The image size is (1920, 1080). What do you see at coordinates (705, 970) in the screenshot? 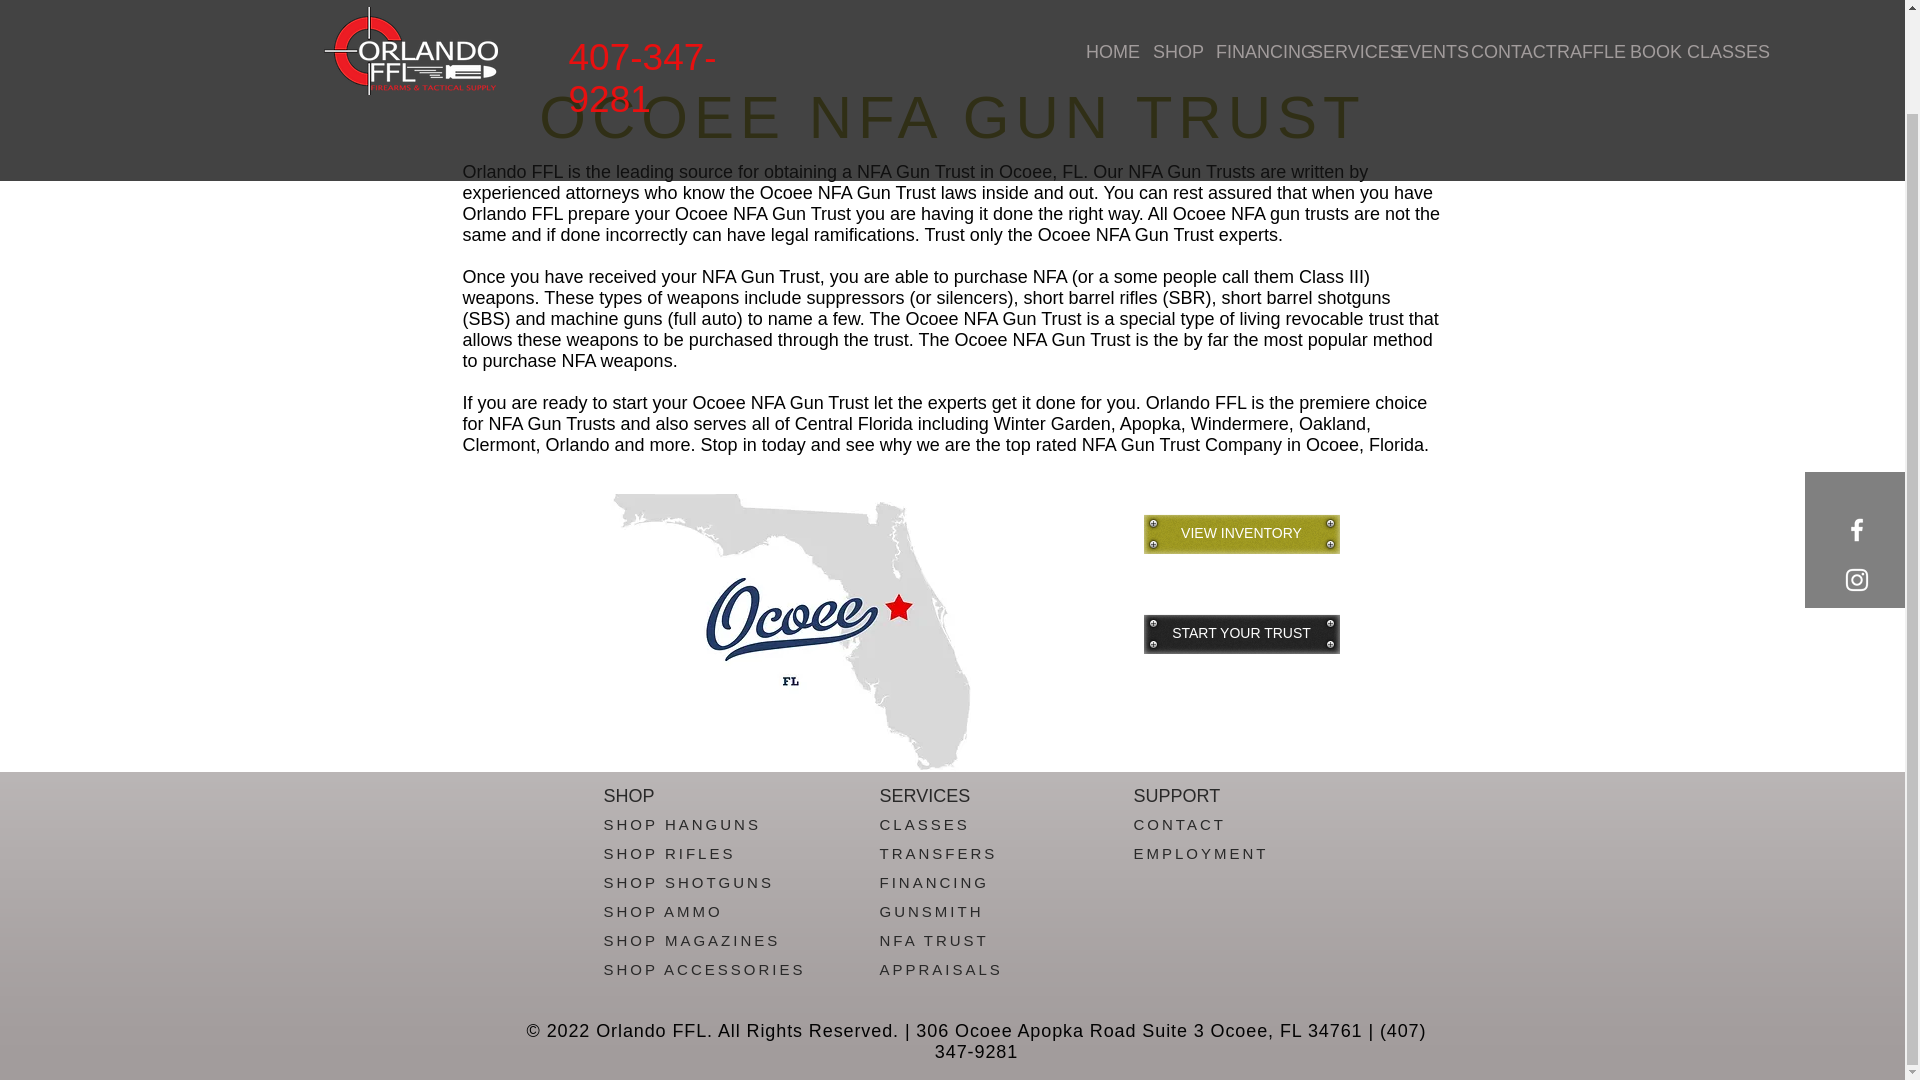
I see `SHOP ACCESSORIES` at bounding box center [705, 970].